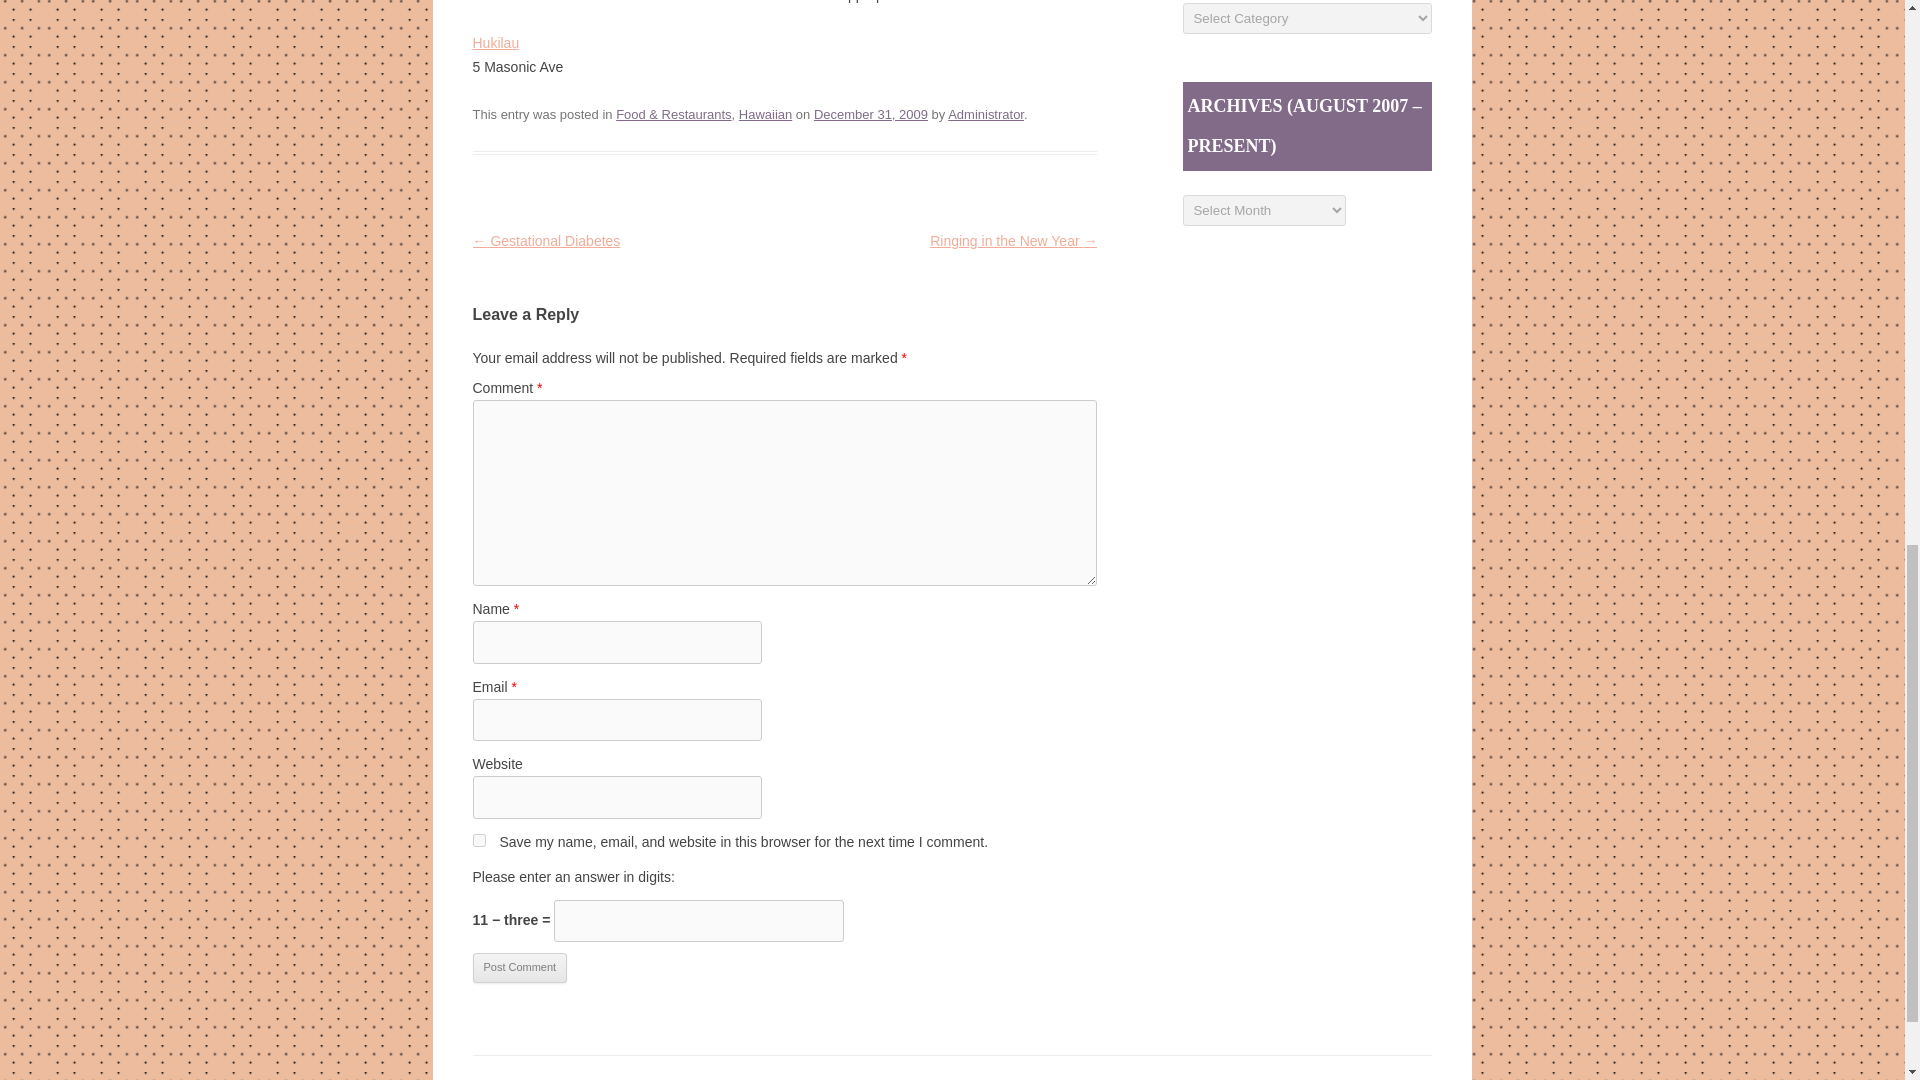 Image resolution: width=1920 pixels, height=1080 pixels. Describe the element at coordinates (495, 42) in the screenshot. I see `Hukilau` at that location.